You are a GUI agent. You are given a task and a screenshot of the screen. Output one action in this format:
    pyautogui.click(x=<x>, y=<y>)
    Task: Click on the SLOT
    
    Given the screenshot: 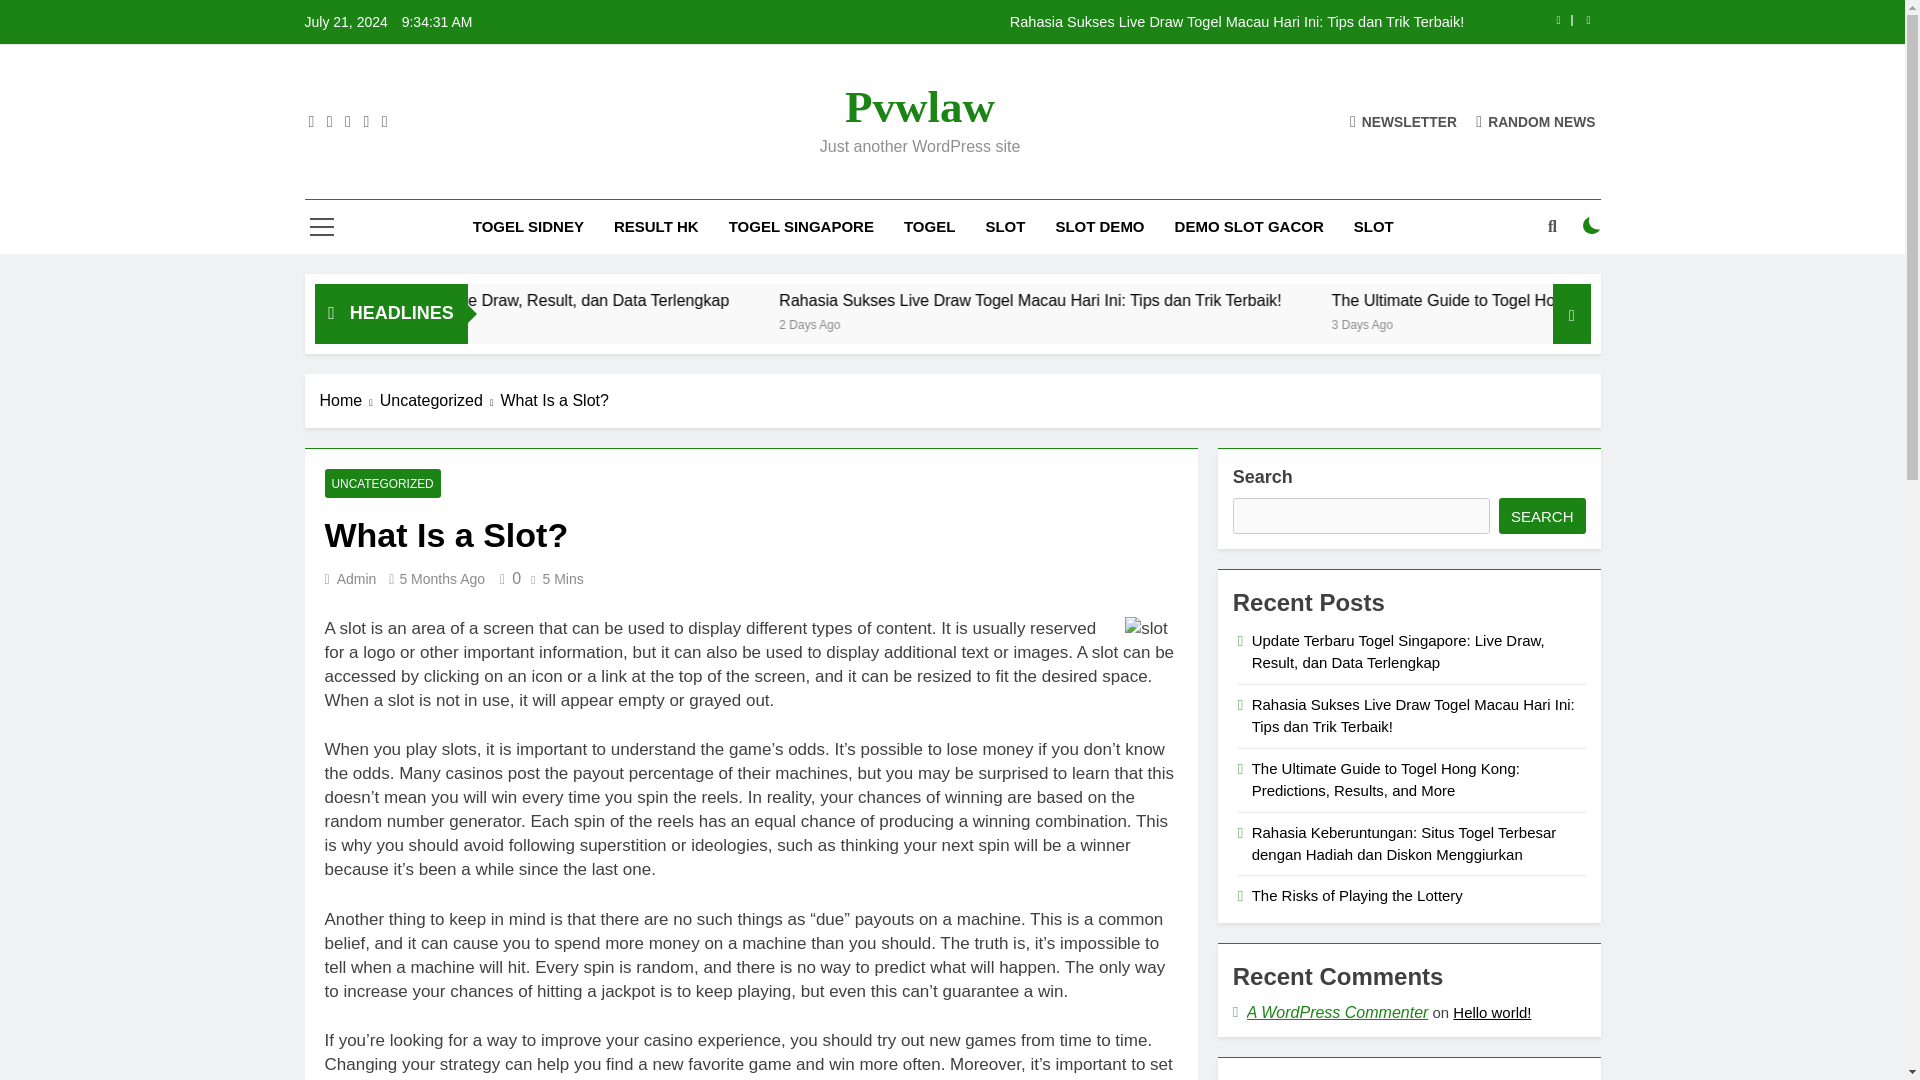 What is the action you would take?
    pyautogui.click(x=1004, y=226)
    